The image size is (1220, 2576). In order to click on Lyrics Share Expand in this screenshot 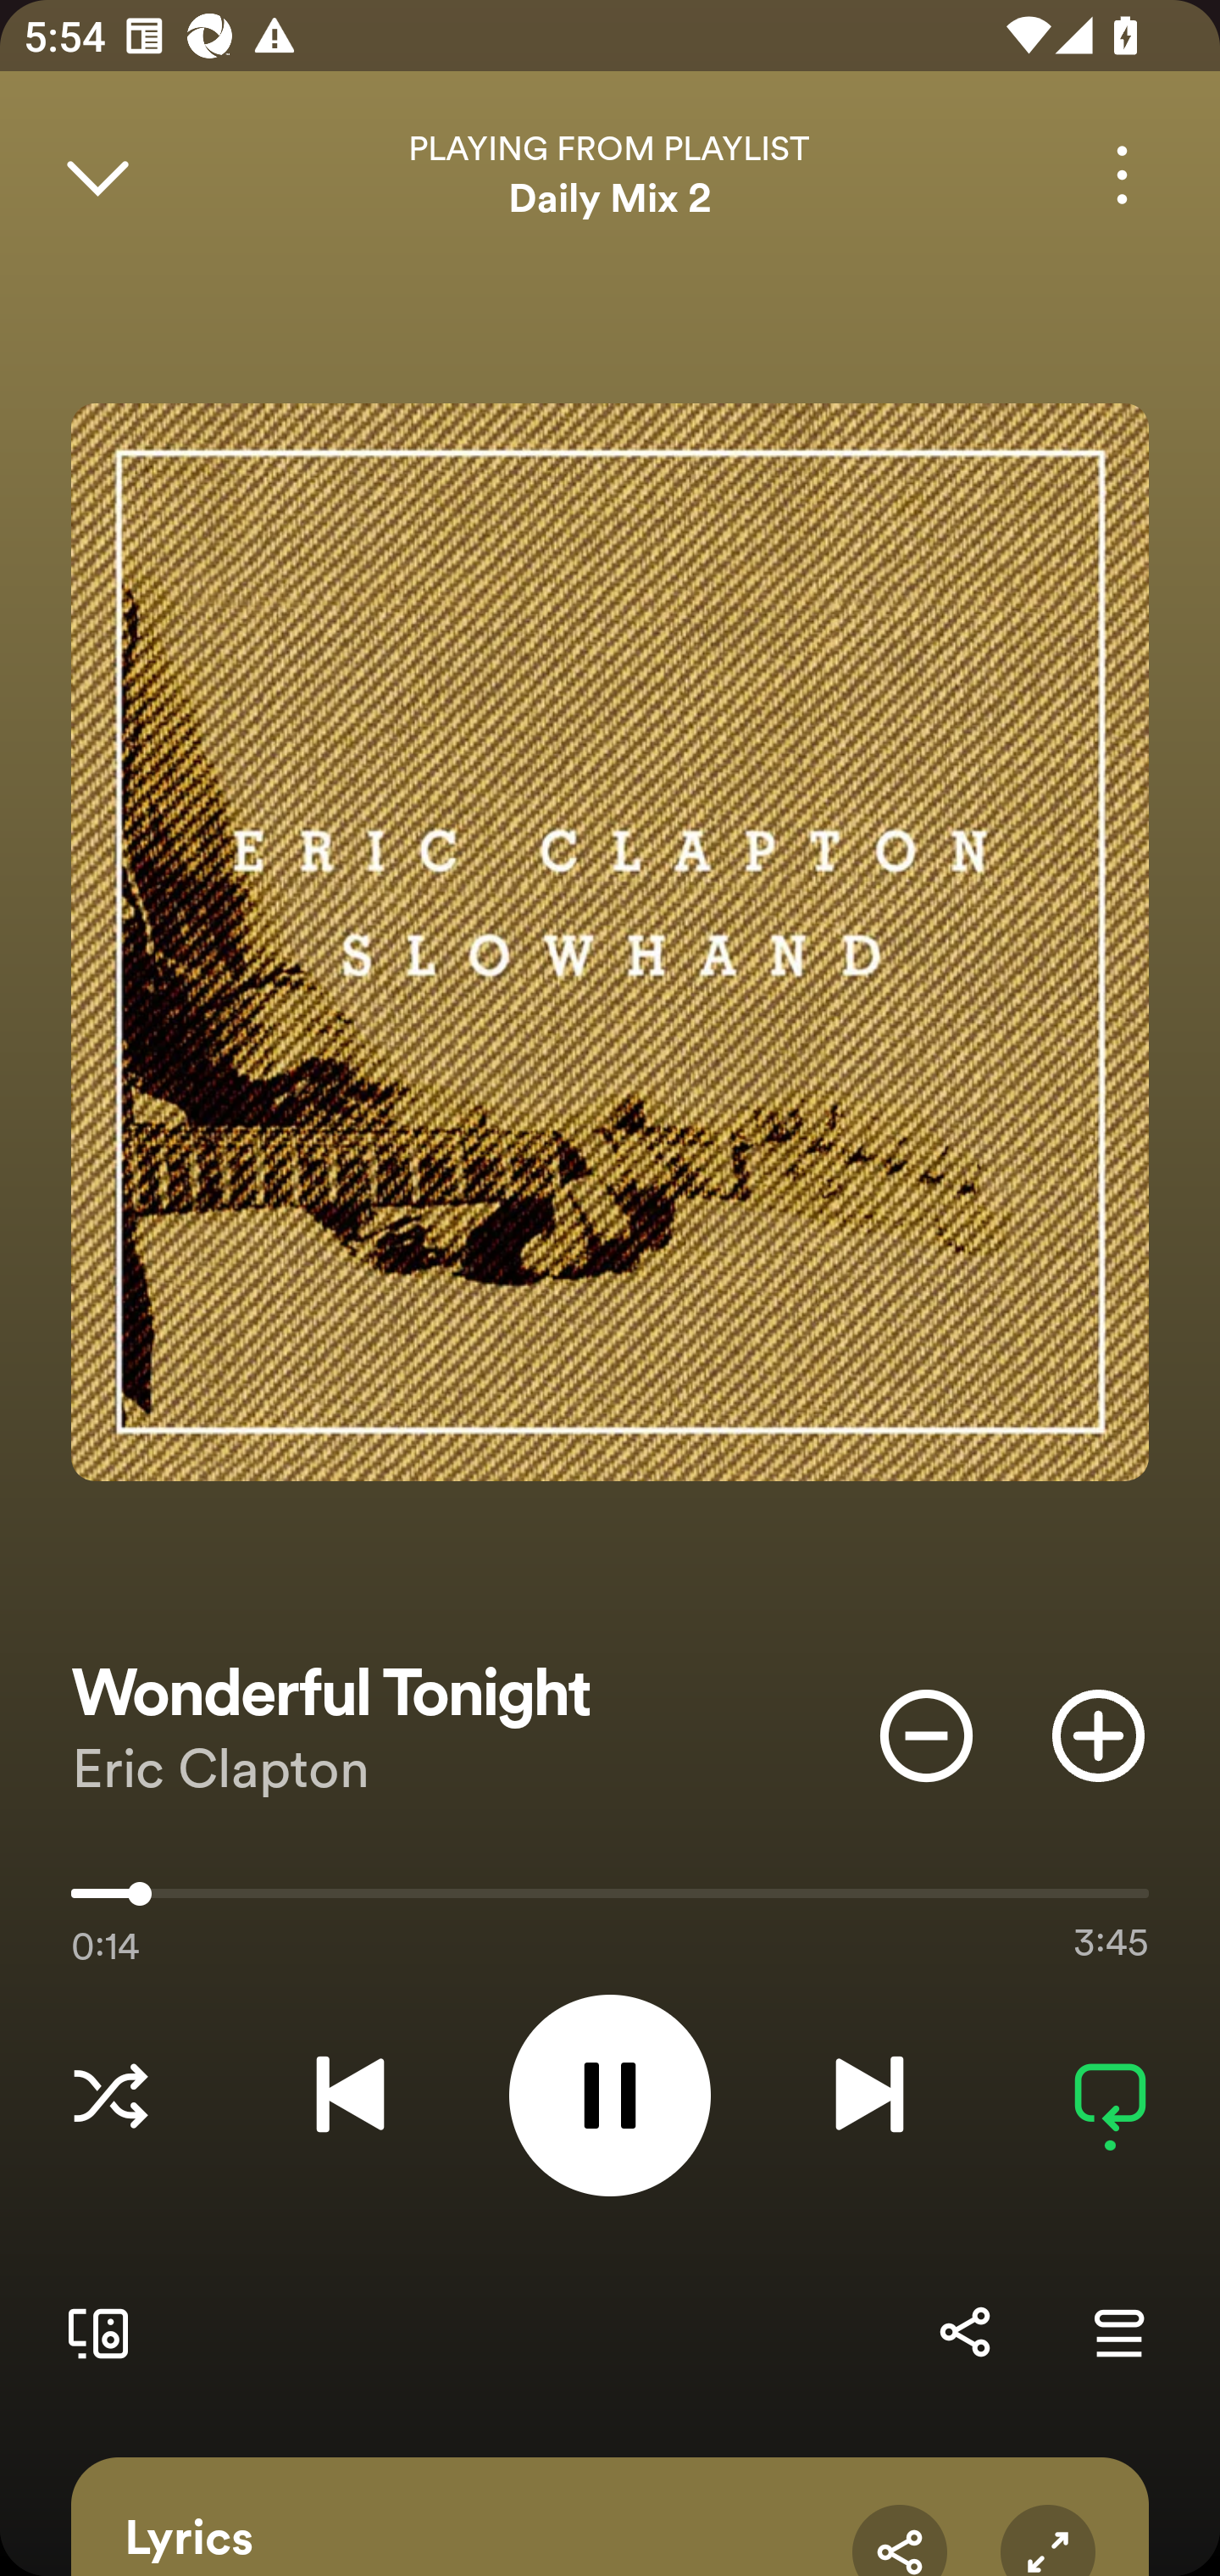, I will do `click(610, 2517)`.